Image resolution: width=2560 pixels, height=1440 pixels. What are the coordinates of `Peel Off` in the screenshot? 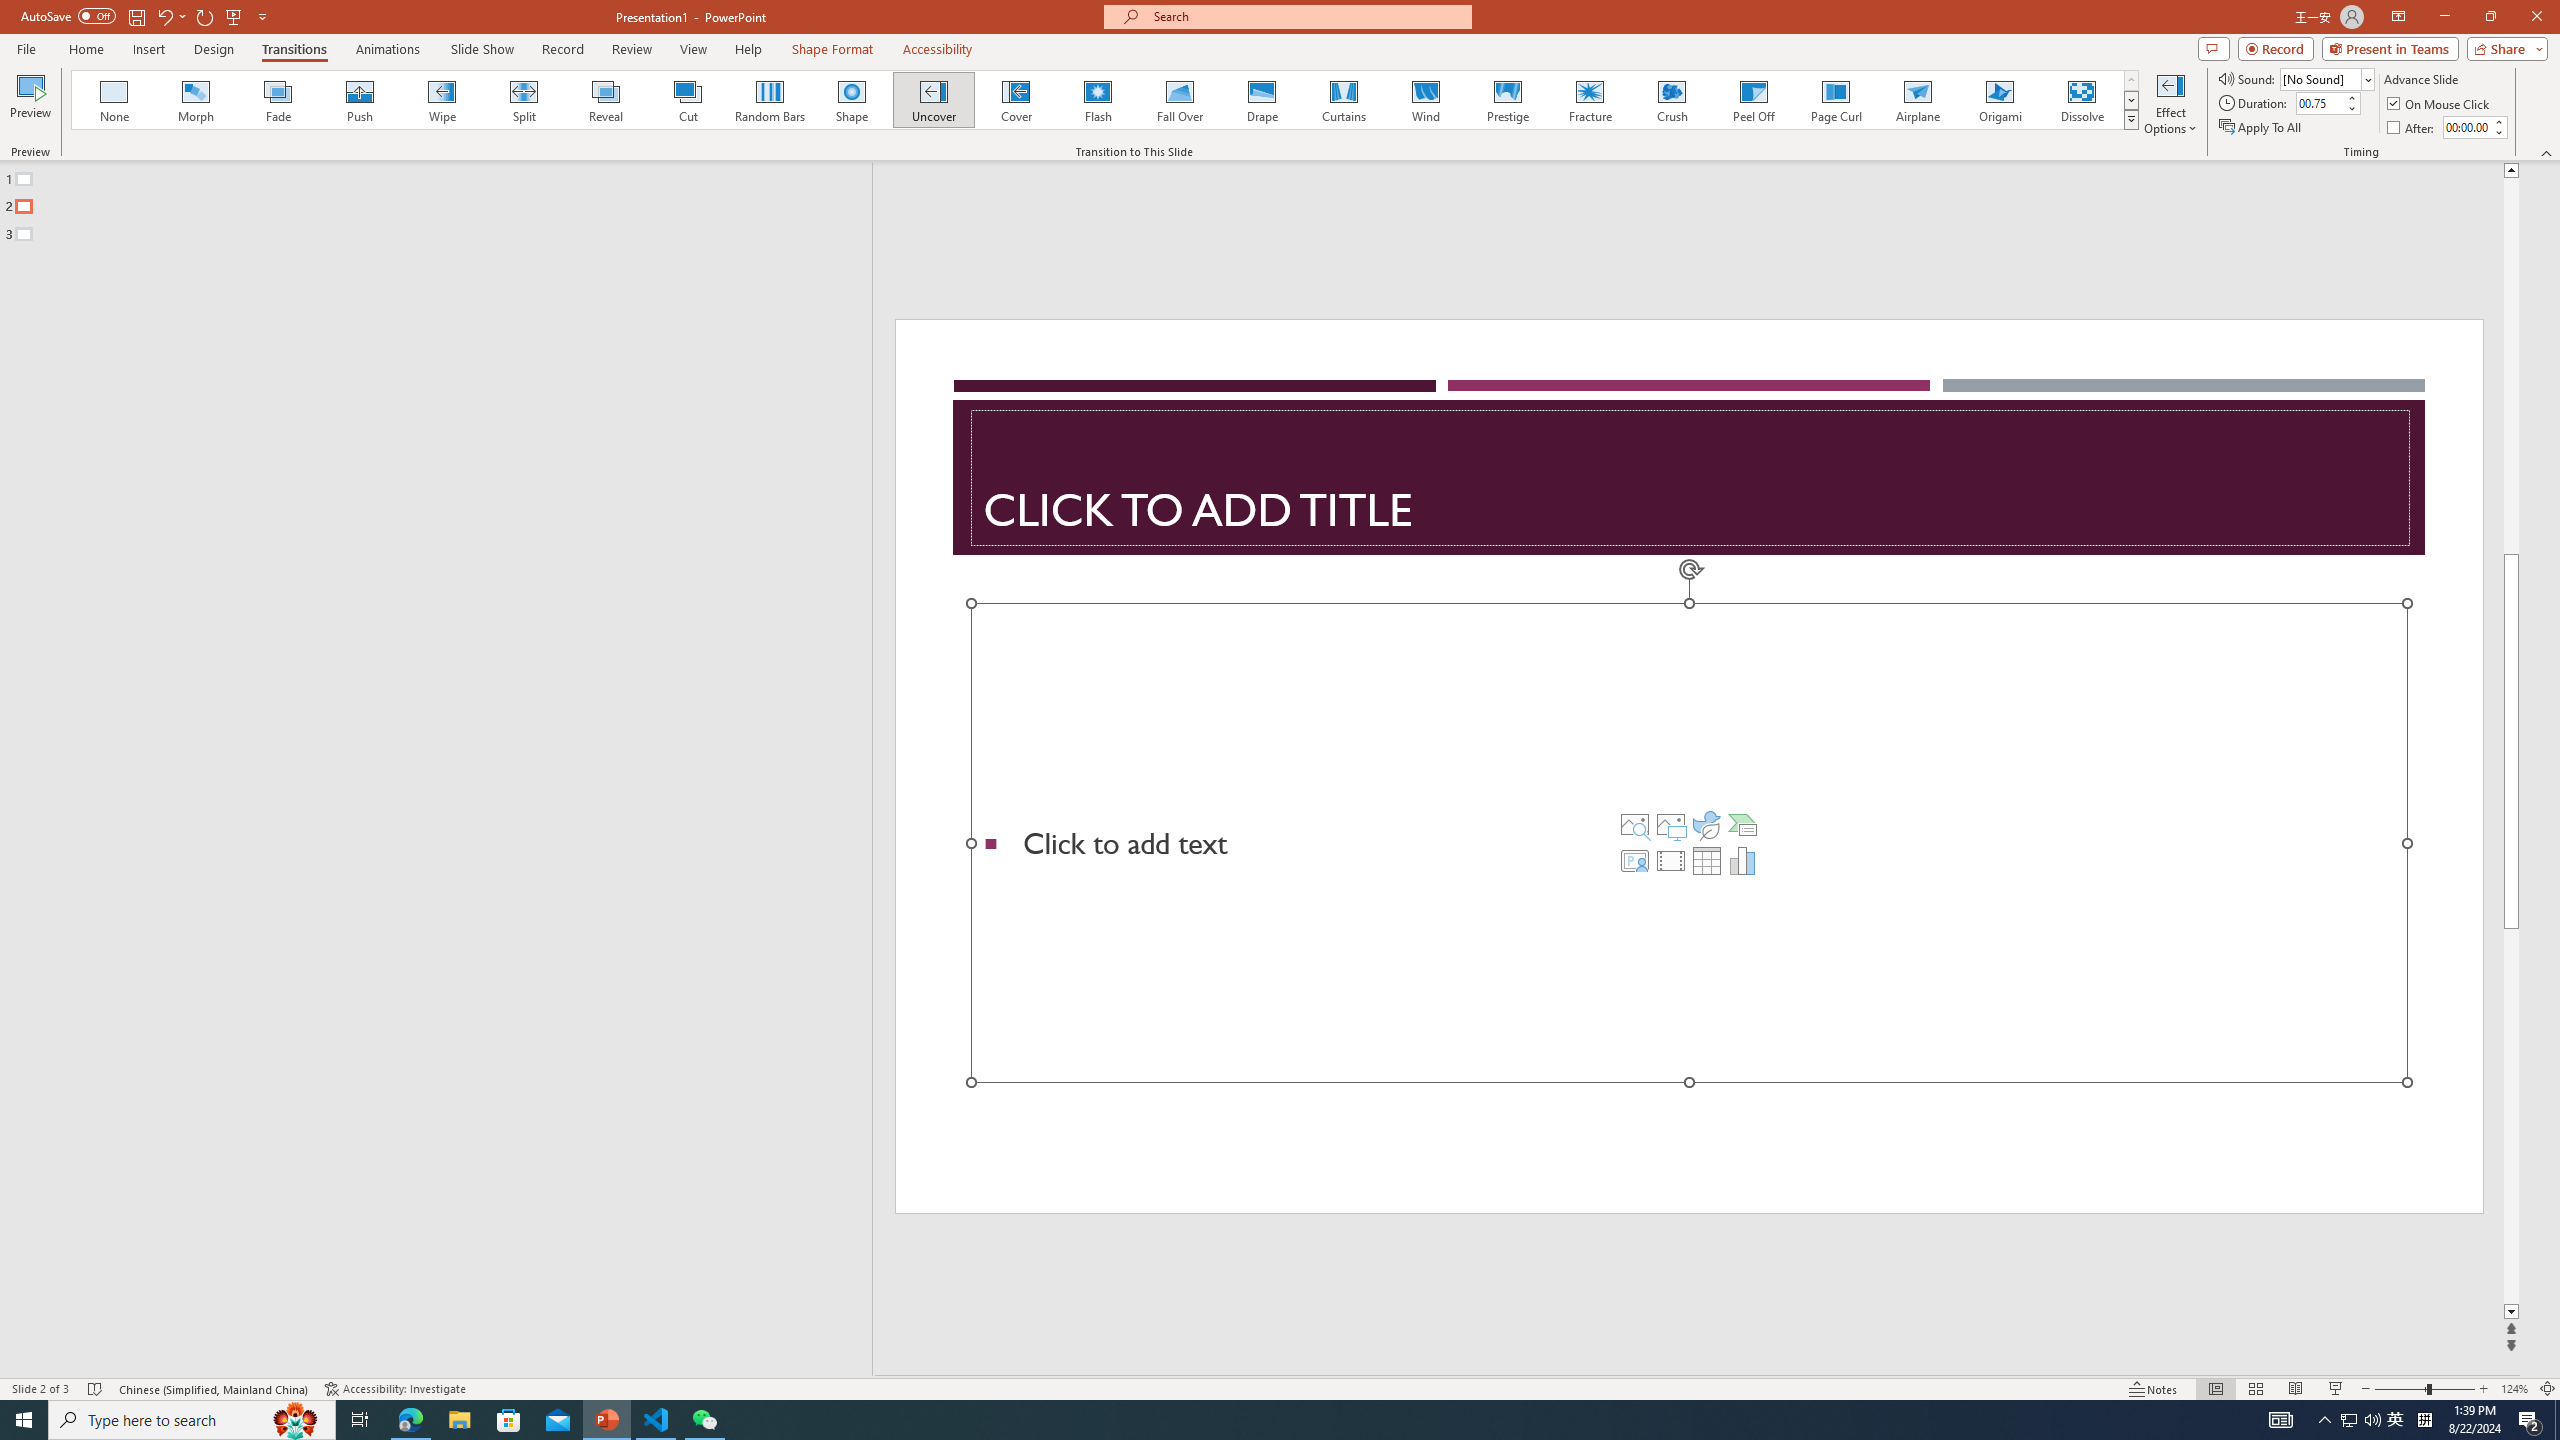 It's located at (1753, 100).